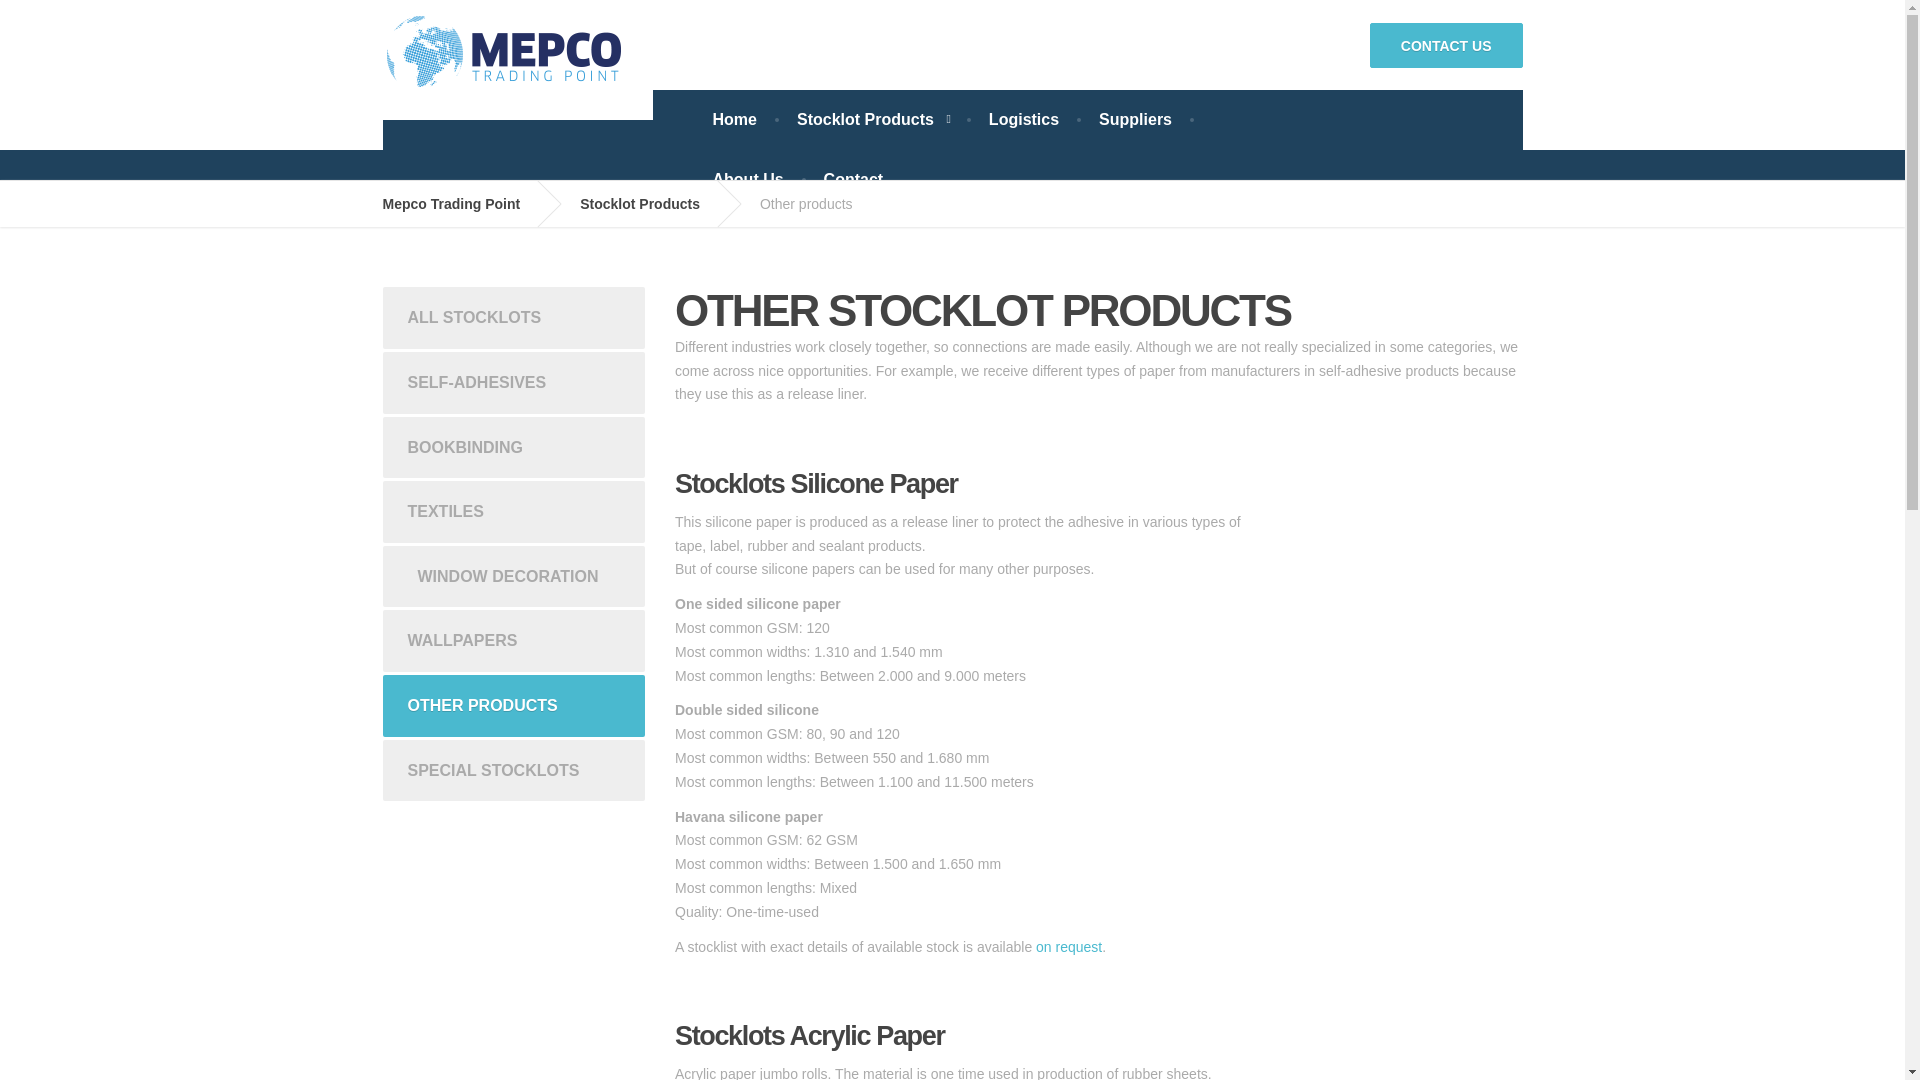 The height and width of the screenshot is (1080, 1920). Describe the element at coordinates (654, 204) in the screenshot. I see `Go to Stocklot Products.` at that location.